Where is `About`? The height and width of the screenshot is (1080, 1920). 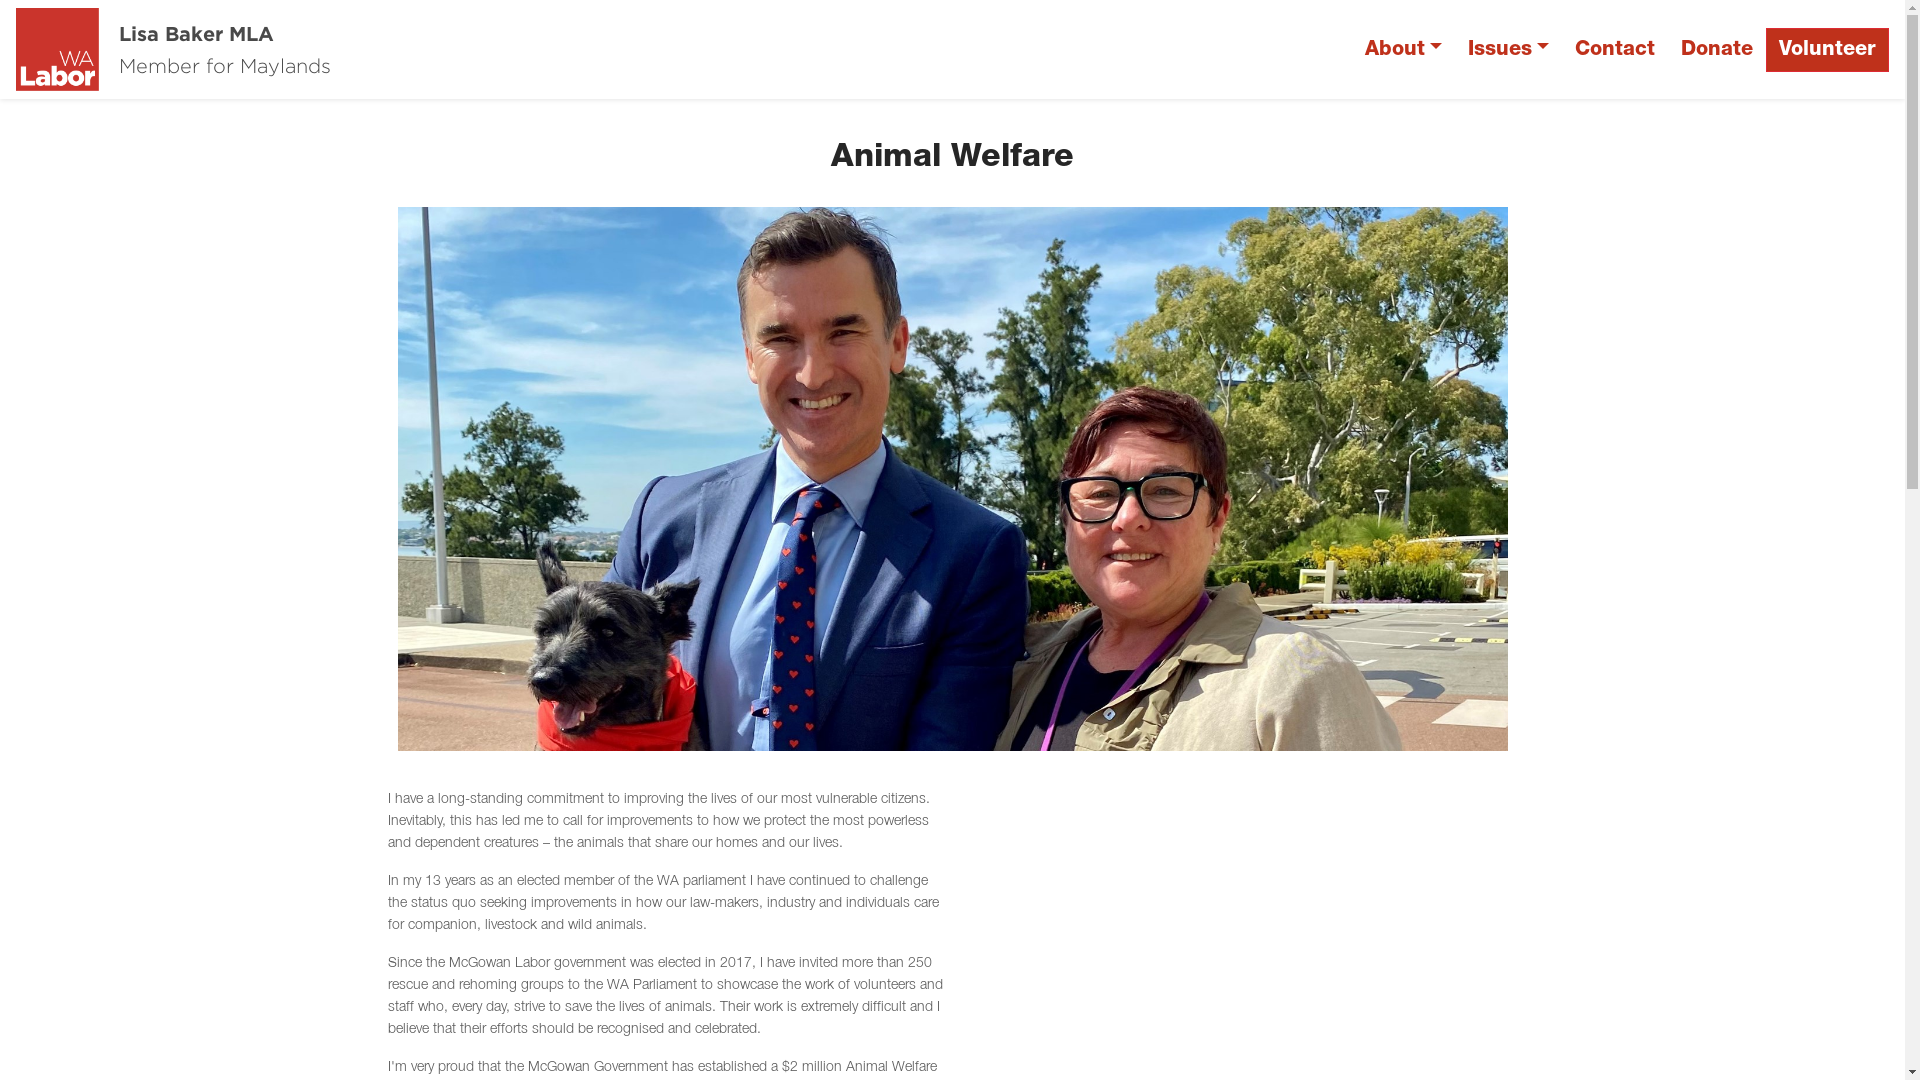 About is located at coordinates (1404, 50).